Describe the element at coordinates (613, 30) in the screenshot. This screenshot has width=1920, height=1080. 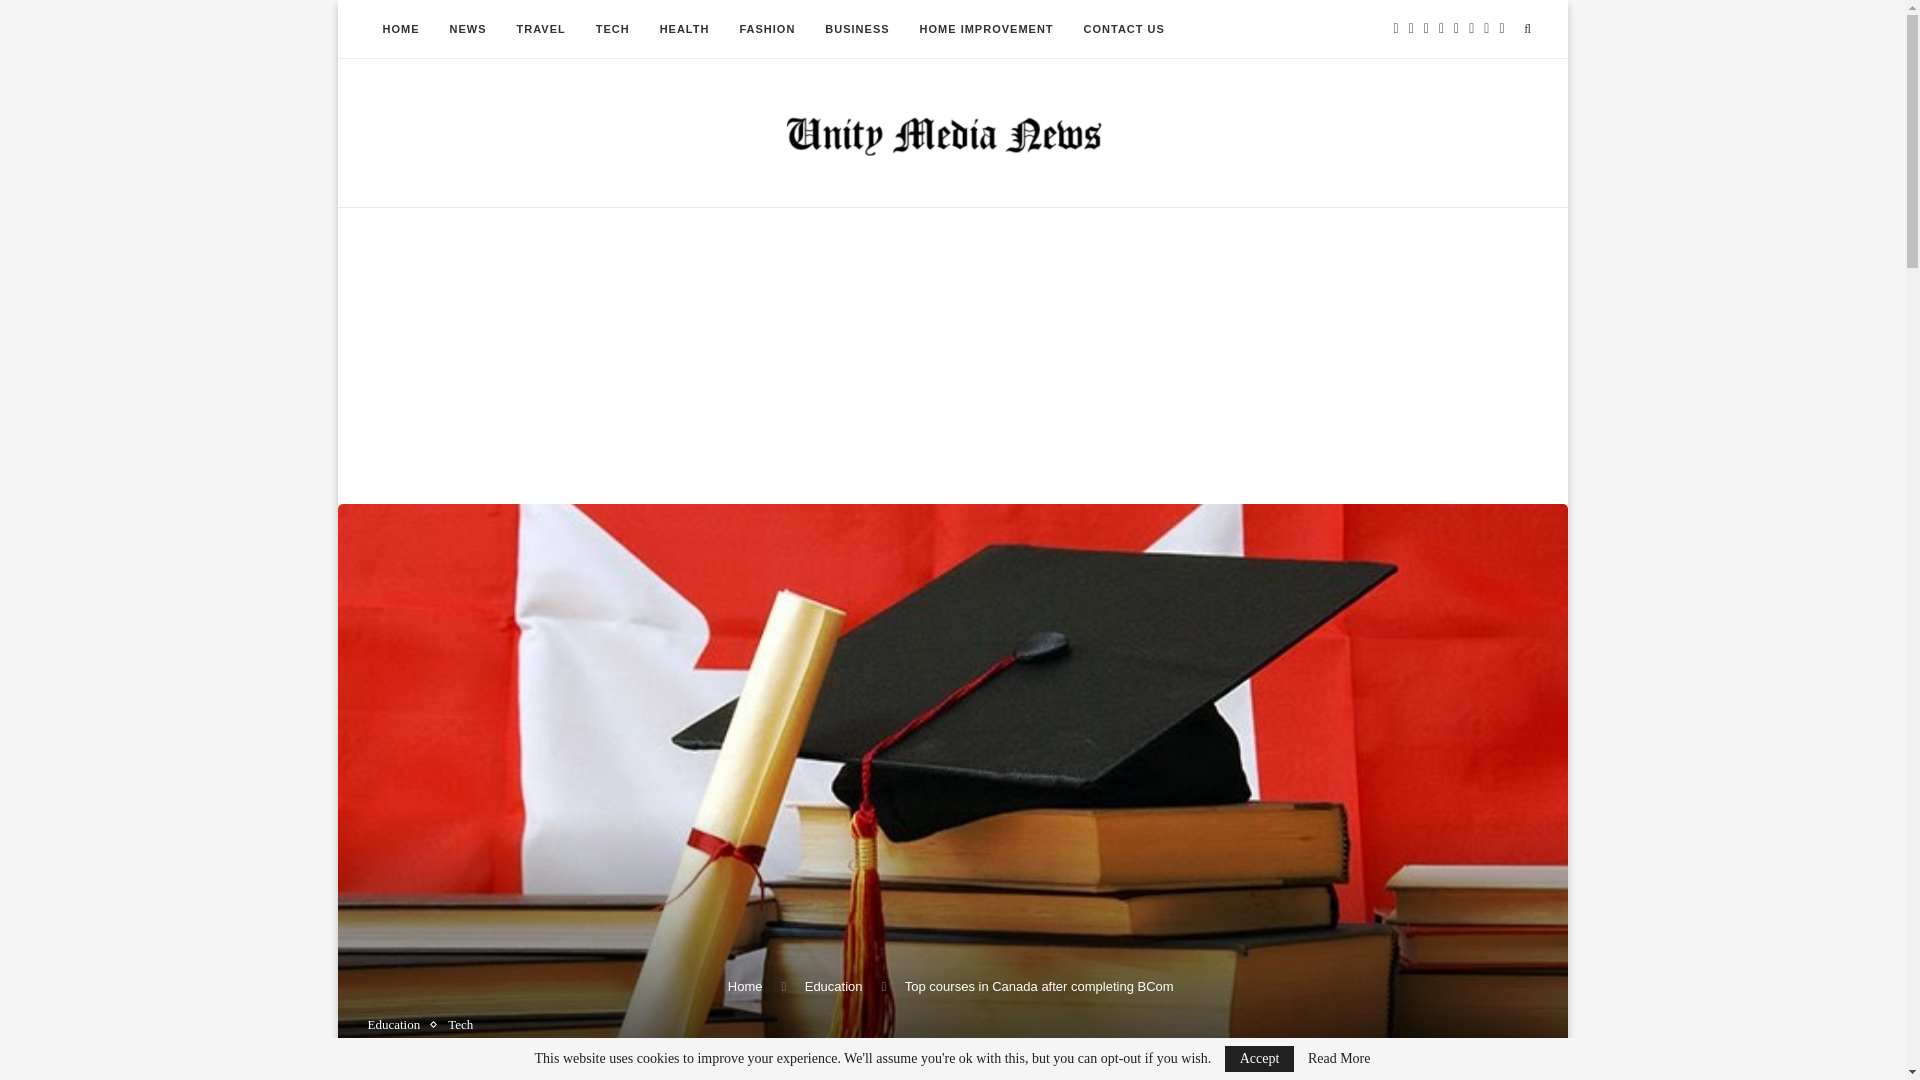
I see `TECH` at that location.